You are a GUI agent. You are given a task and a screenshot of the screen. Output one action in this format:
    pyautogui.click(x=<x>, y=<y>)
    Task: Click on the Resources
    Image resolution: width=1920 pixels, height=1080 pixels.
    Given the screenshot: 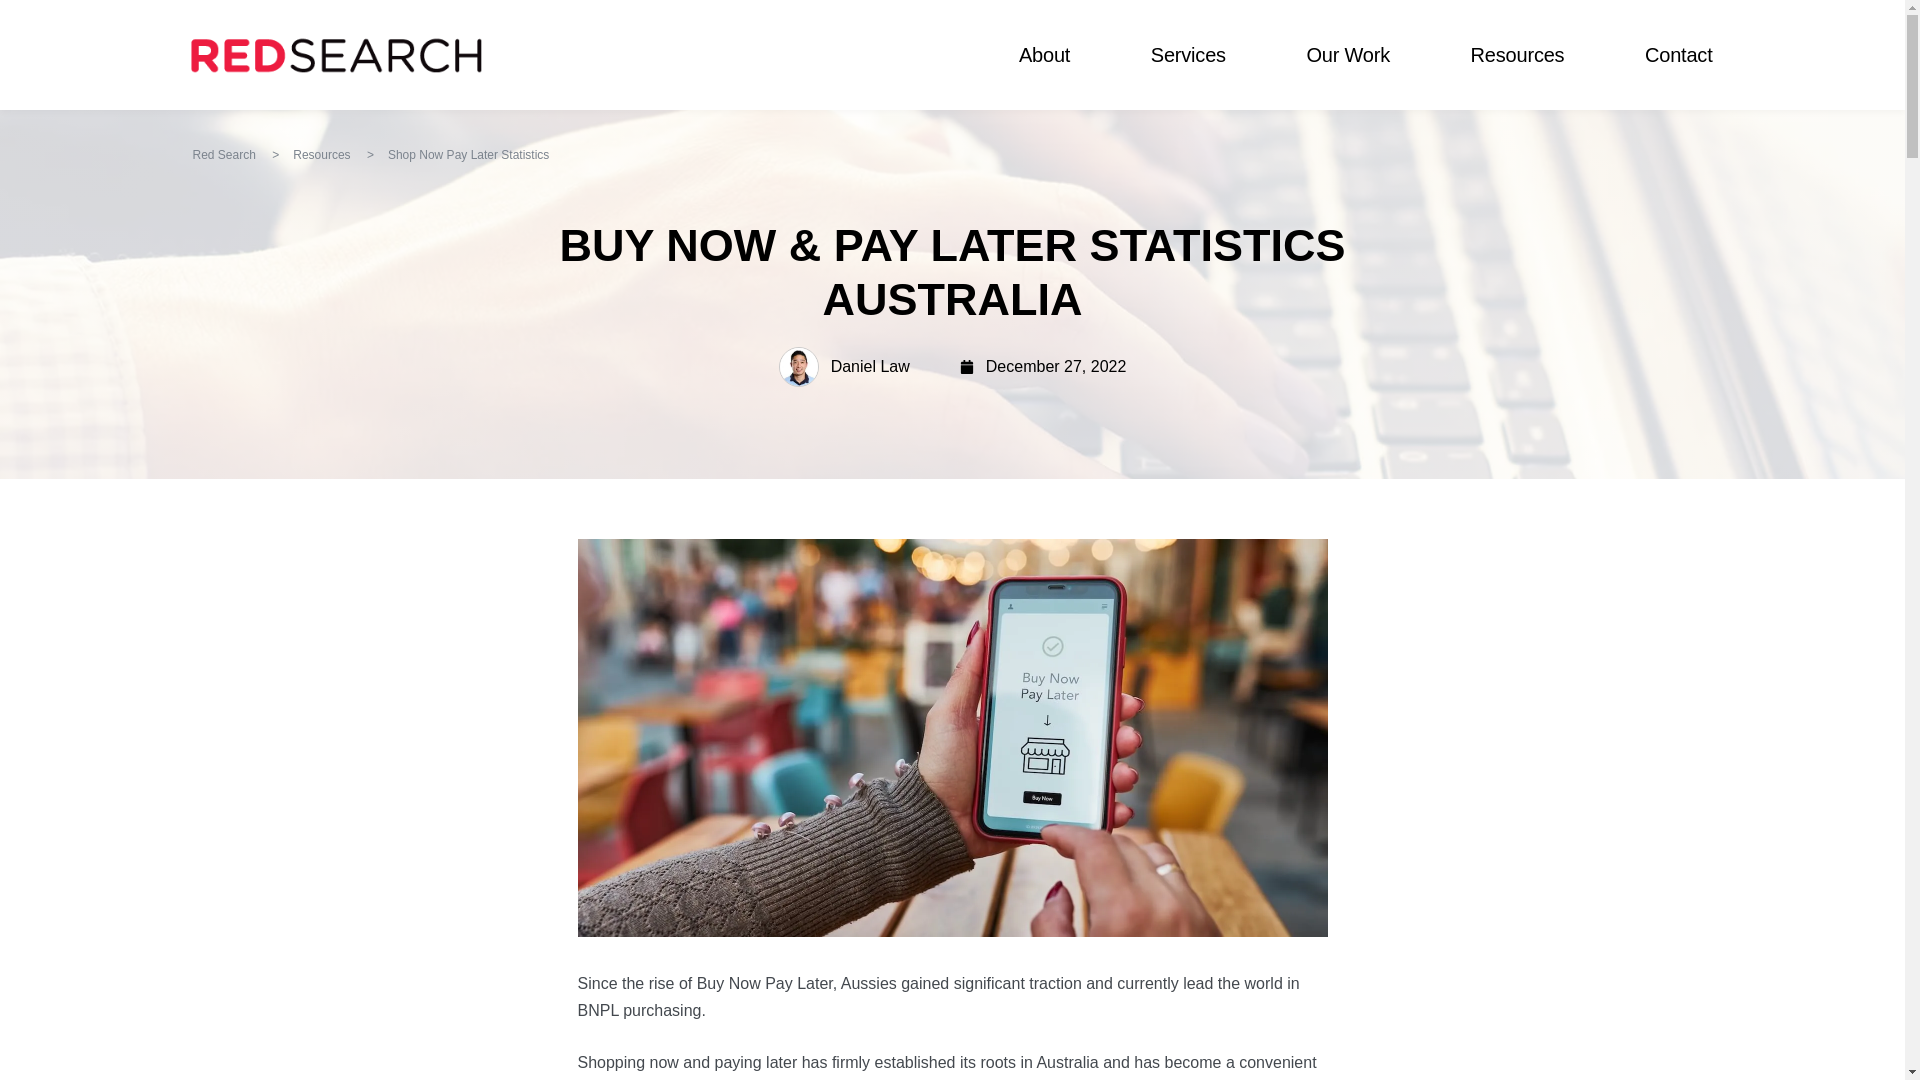 What is the action you would take?
    pyautogui.click(x=1517, y=56)
    